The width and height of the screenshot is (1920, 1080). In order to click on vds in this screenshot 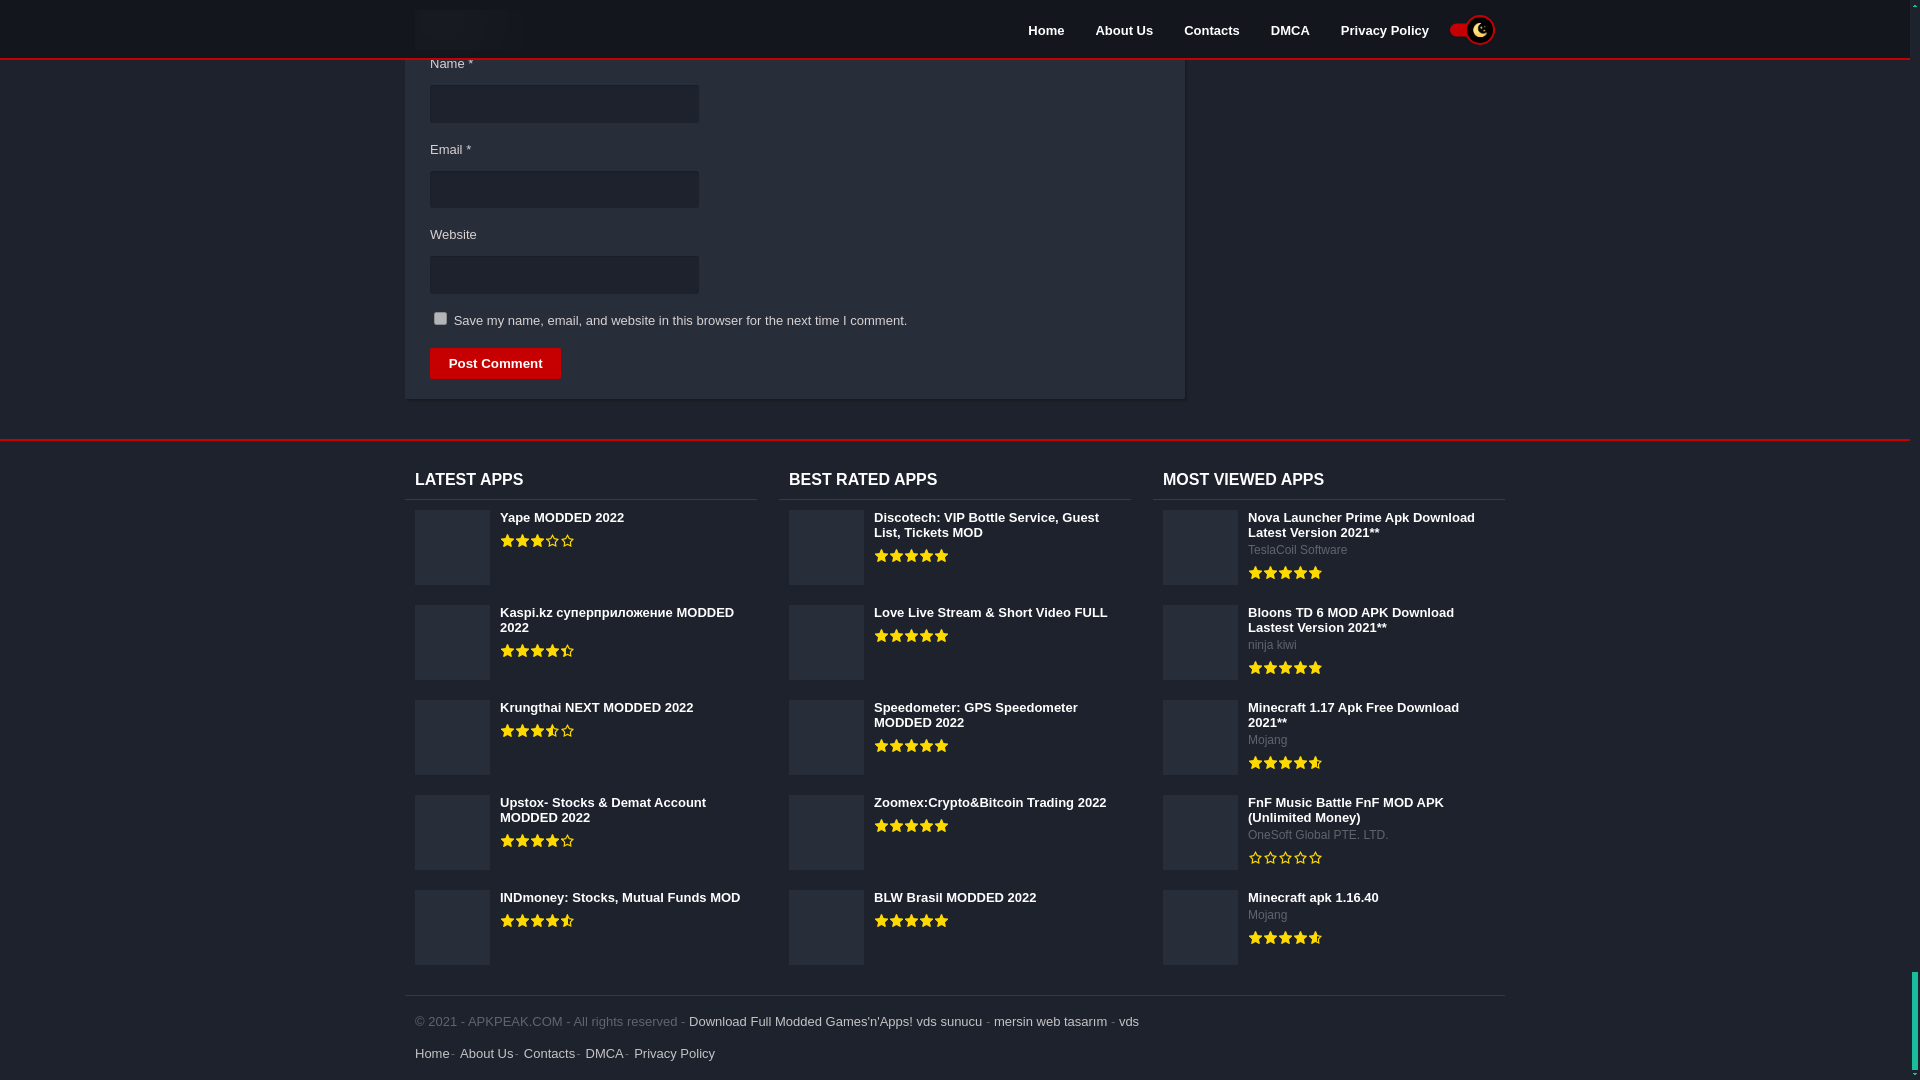, I will do `click(1128, 1022)`.